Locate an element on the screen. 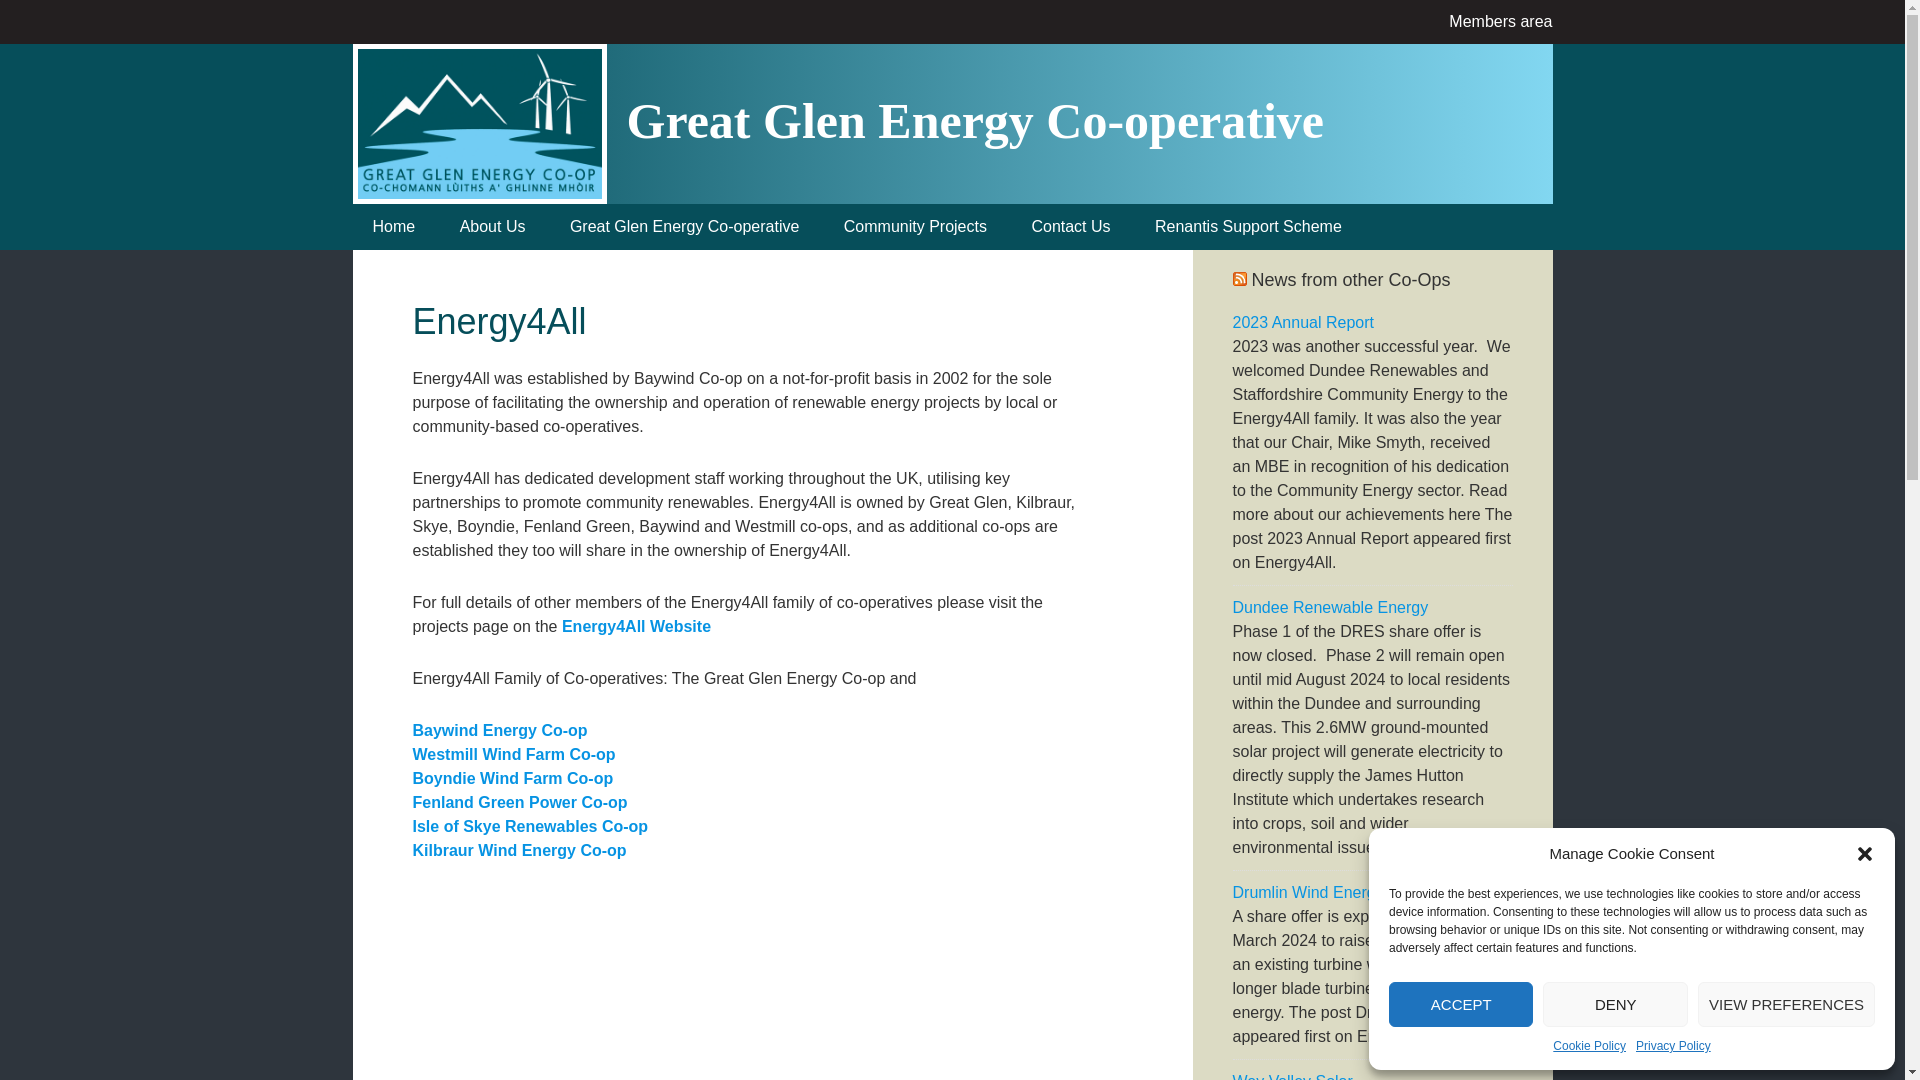  ACCEPT is located at coordinates (1460, 1004).